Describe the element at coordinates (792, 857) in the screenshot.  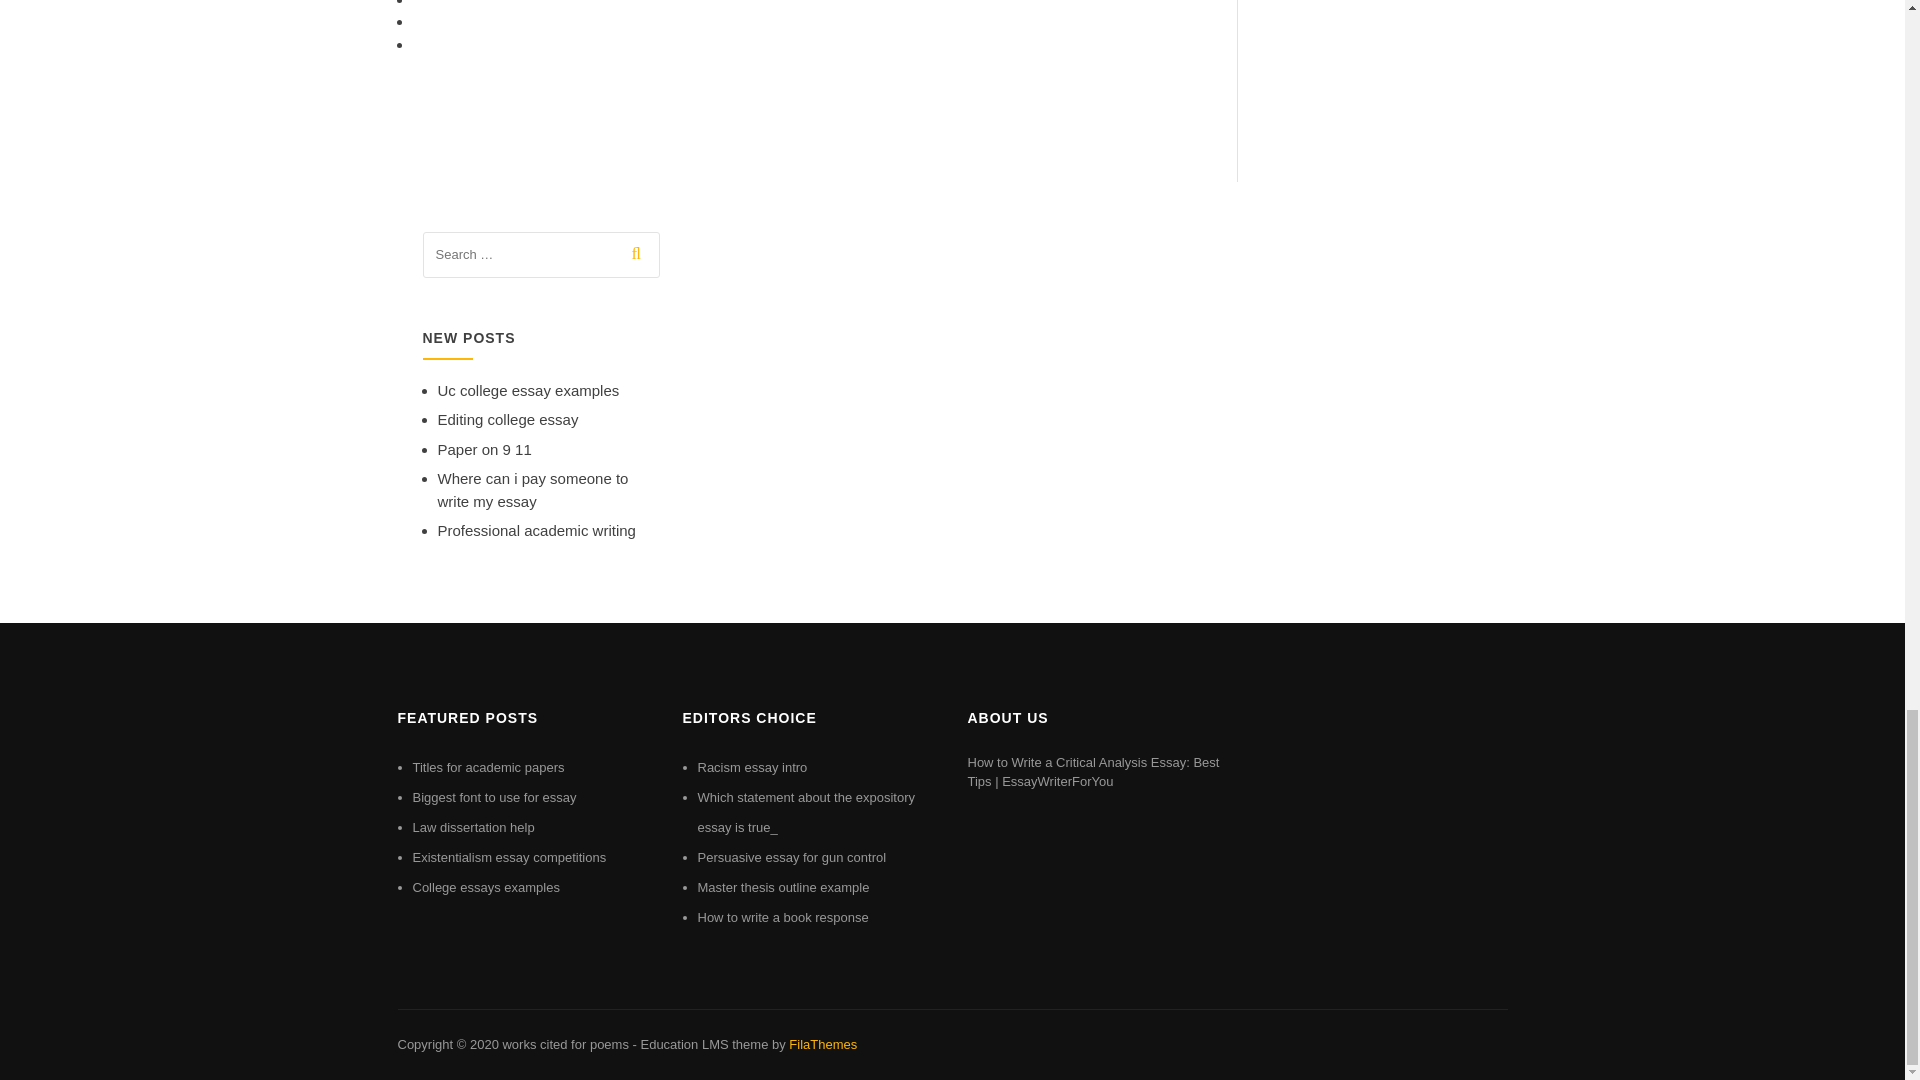
I see `Persuasive essay for gun control` at that location.